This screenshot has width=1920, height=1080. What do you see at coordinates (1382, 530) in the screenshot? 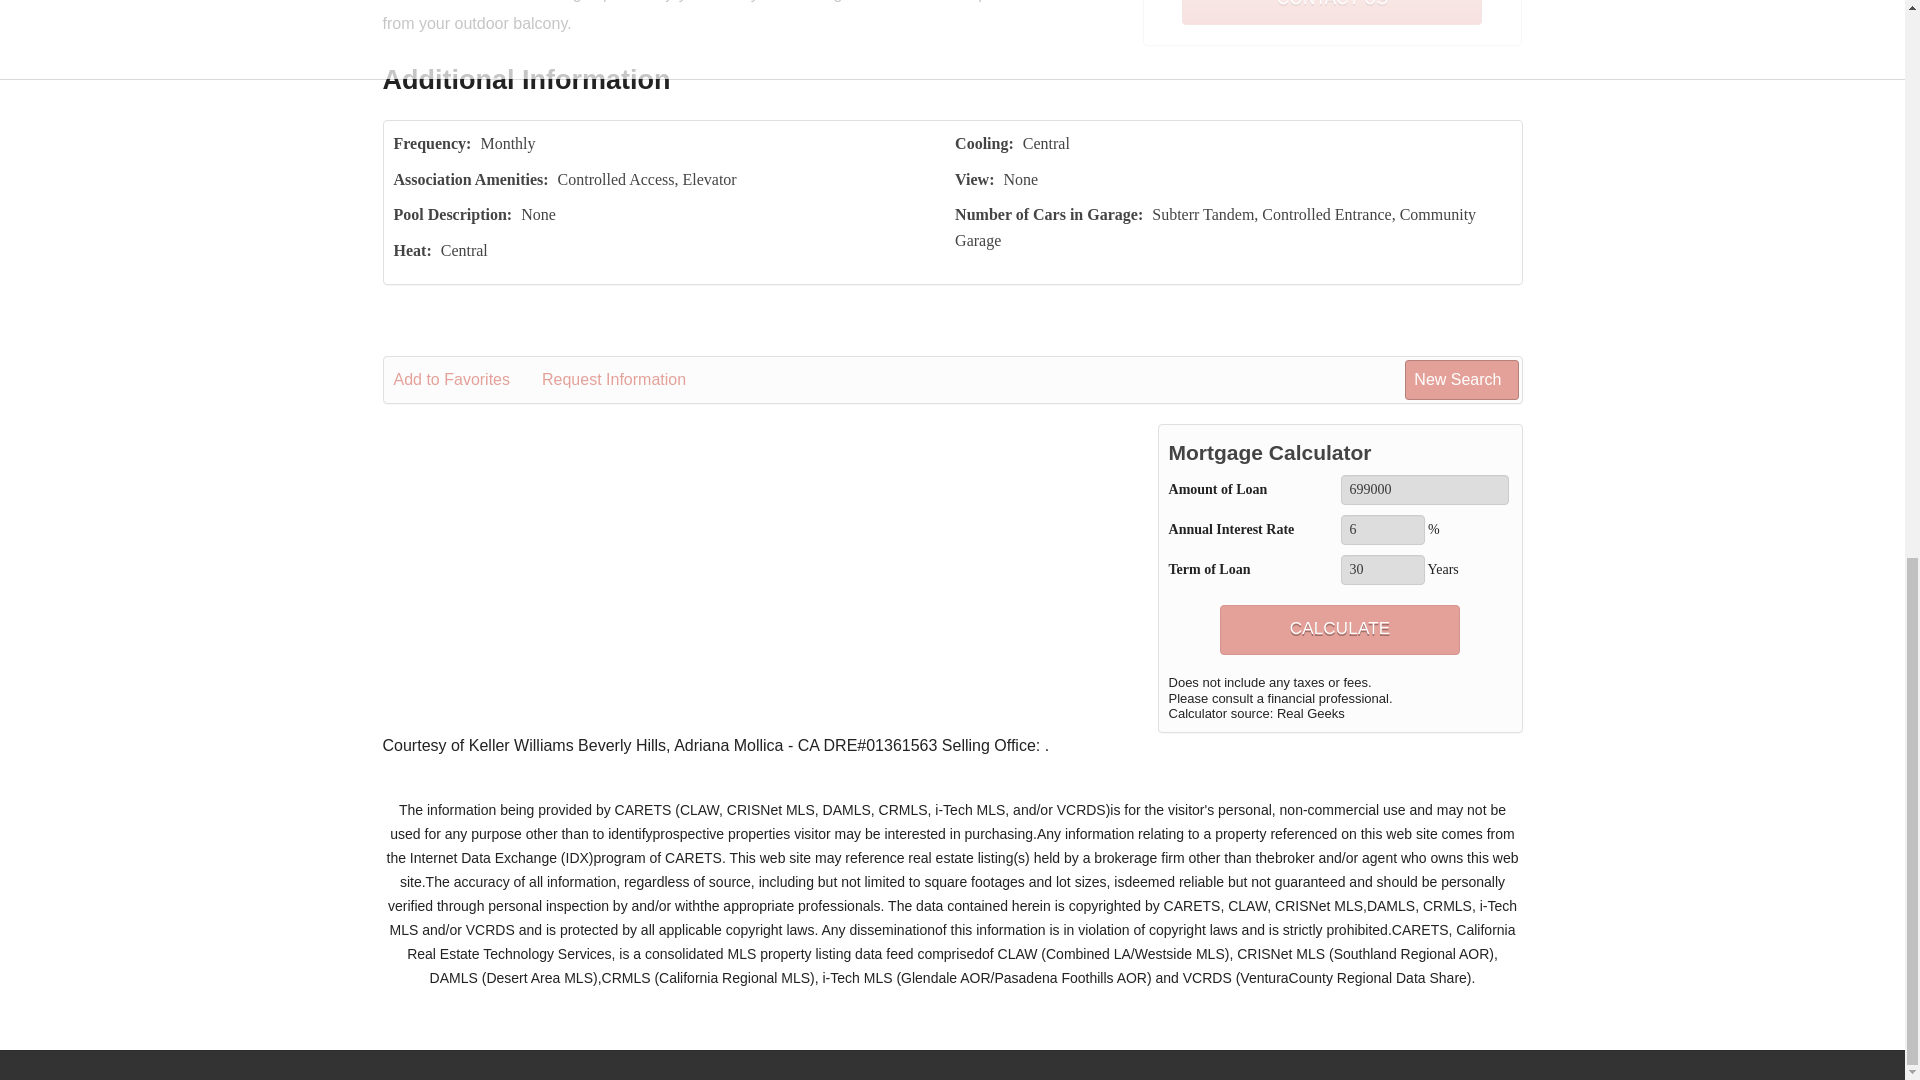
I see `6` at bounding box center [1382, 530].